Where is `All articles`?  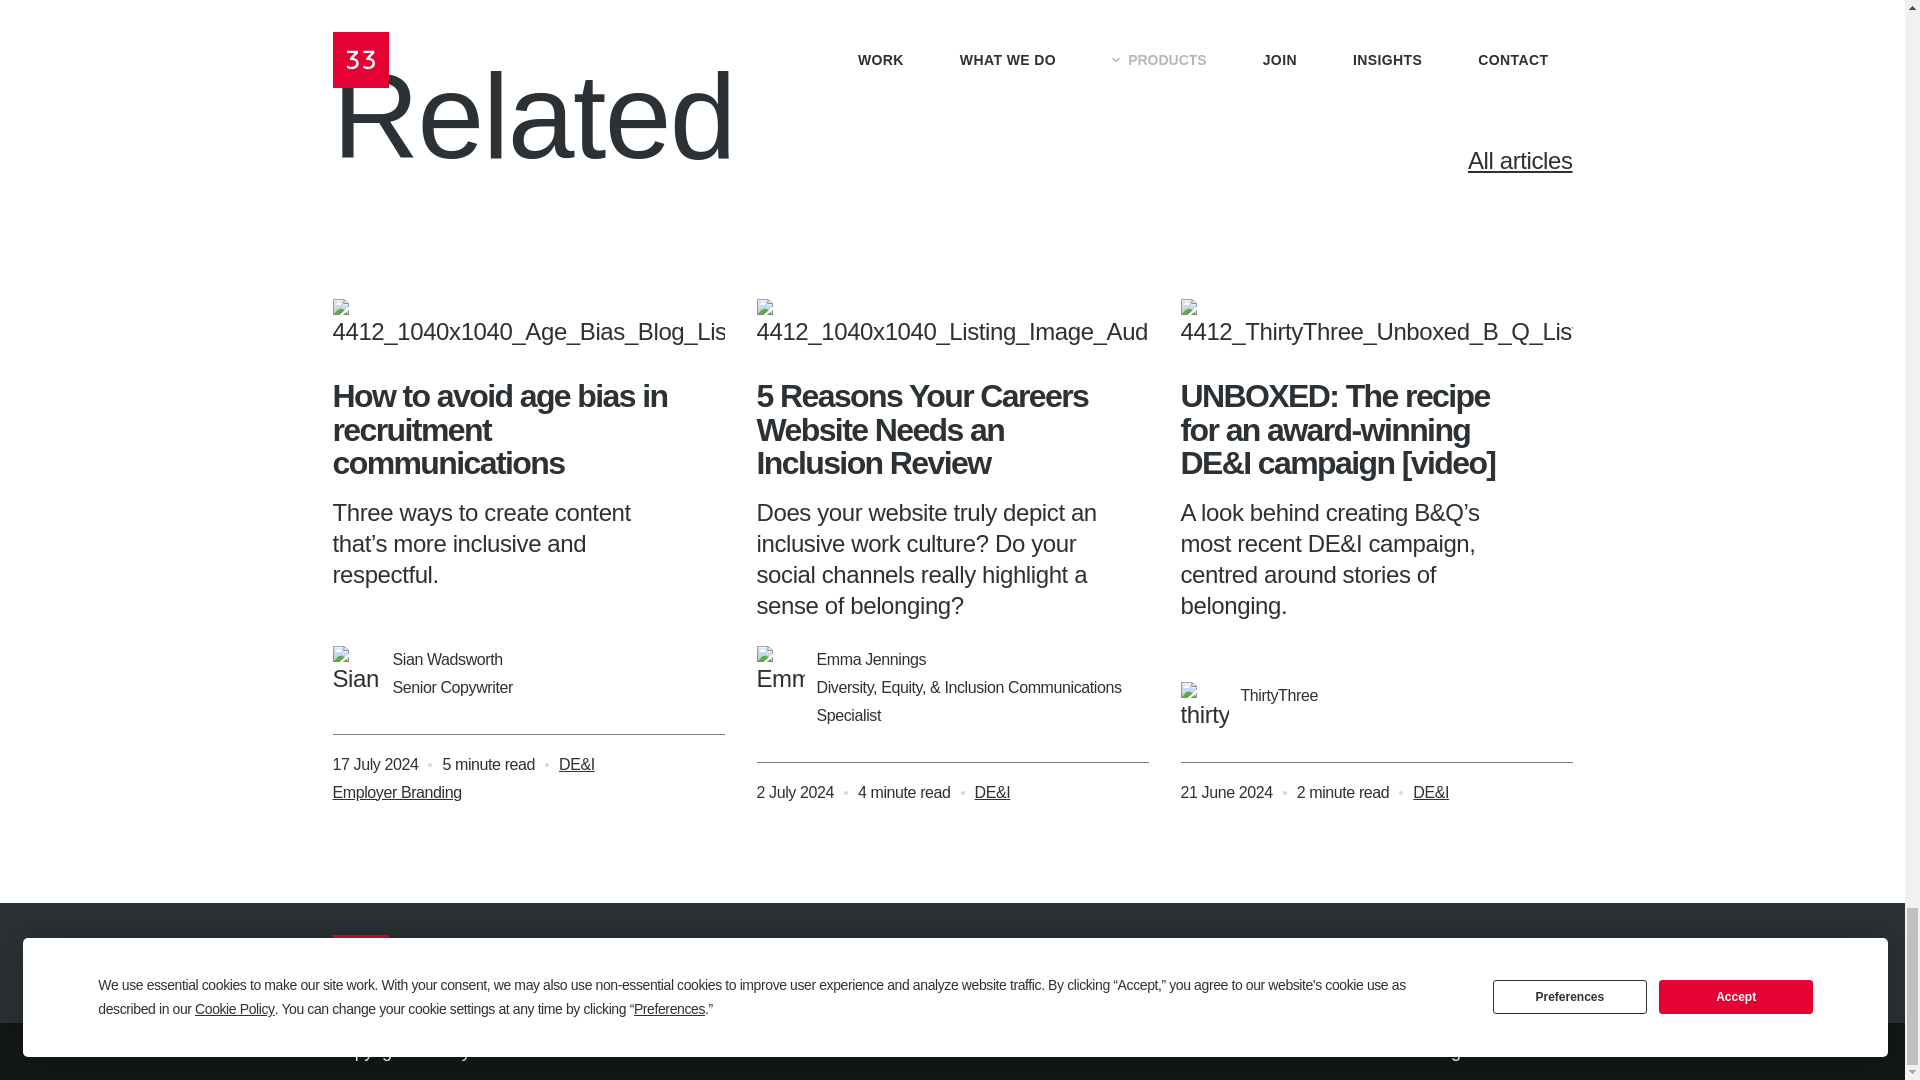
All articles is located at coordinates (1432, 160).